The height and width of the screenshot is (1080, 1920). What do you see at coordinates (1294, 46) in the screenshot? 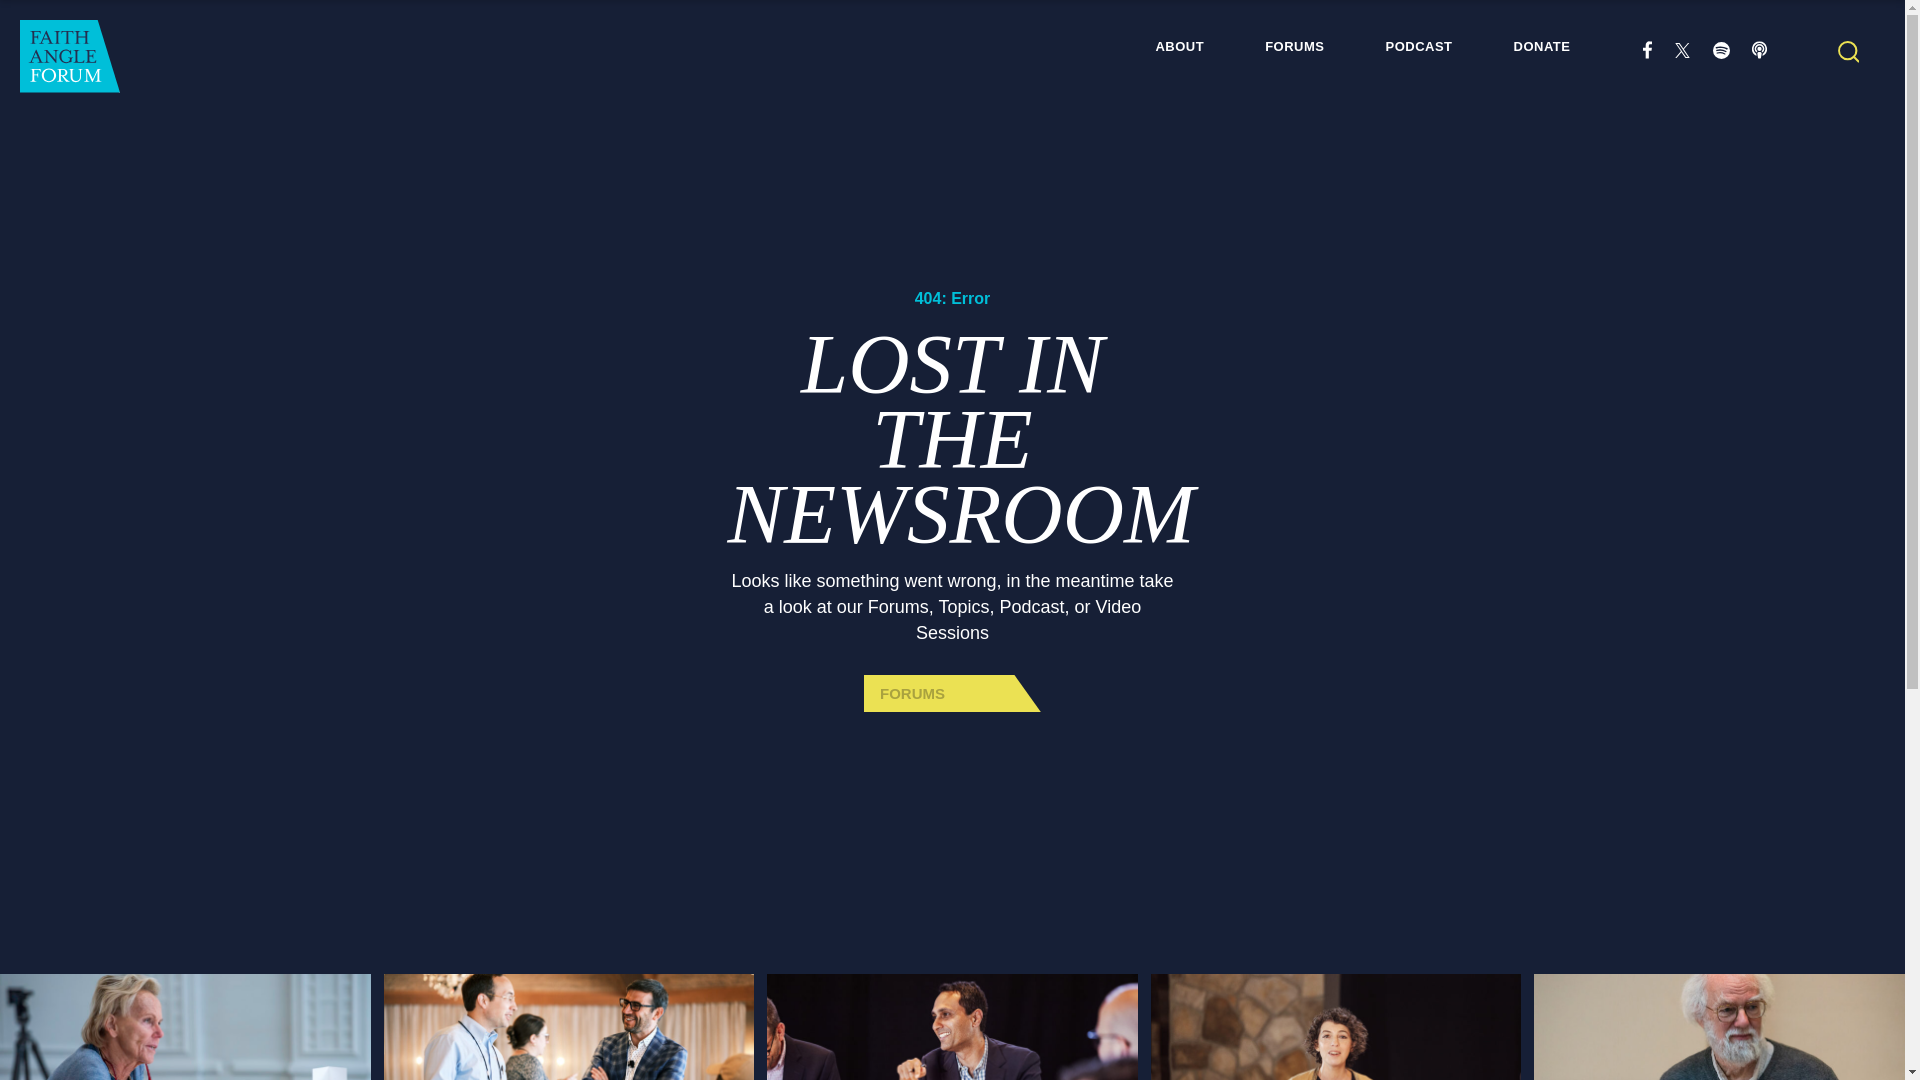
I see `FORUMS` at bounding box center [1294, 46].